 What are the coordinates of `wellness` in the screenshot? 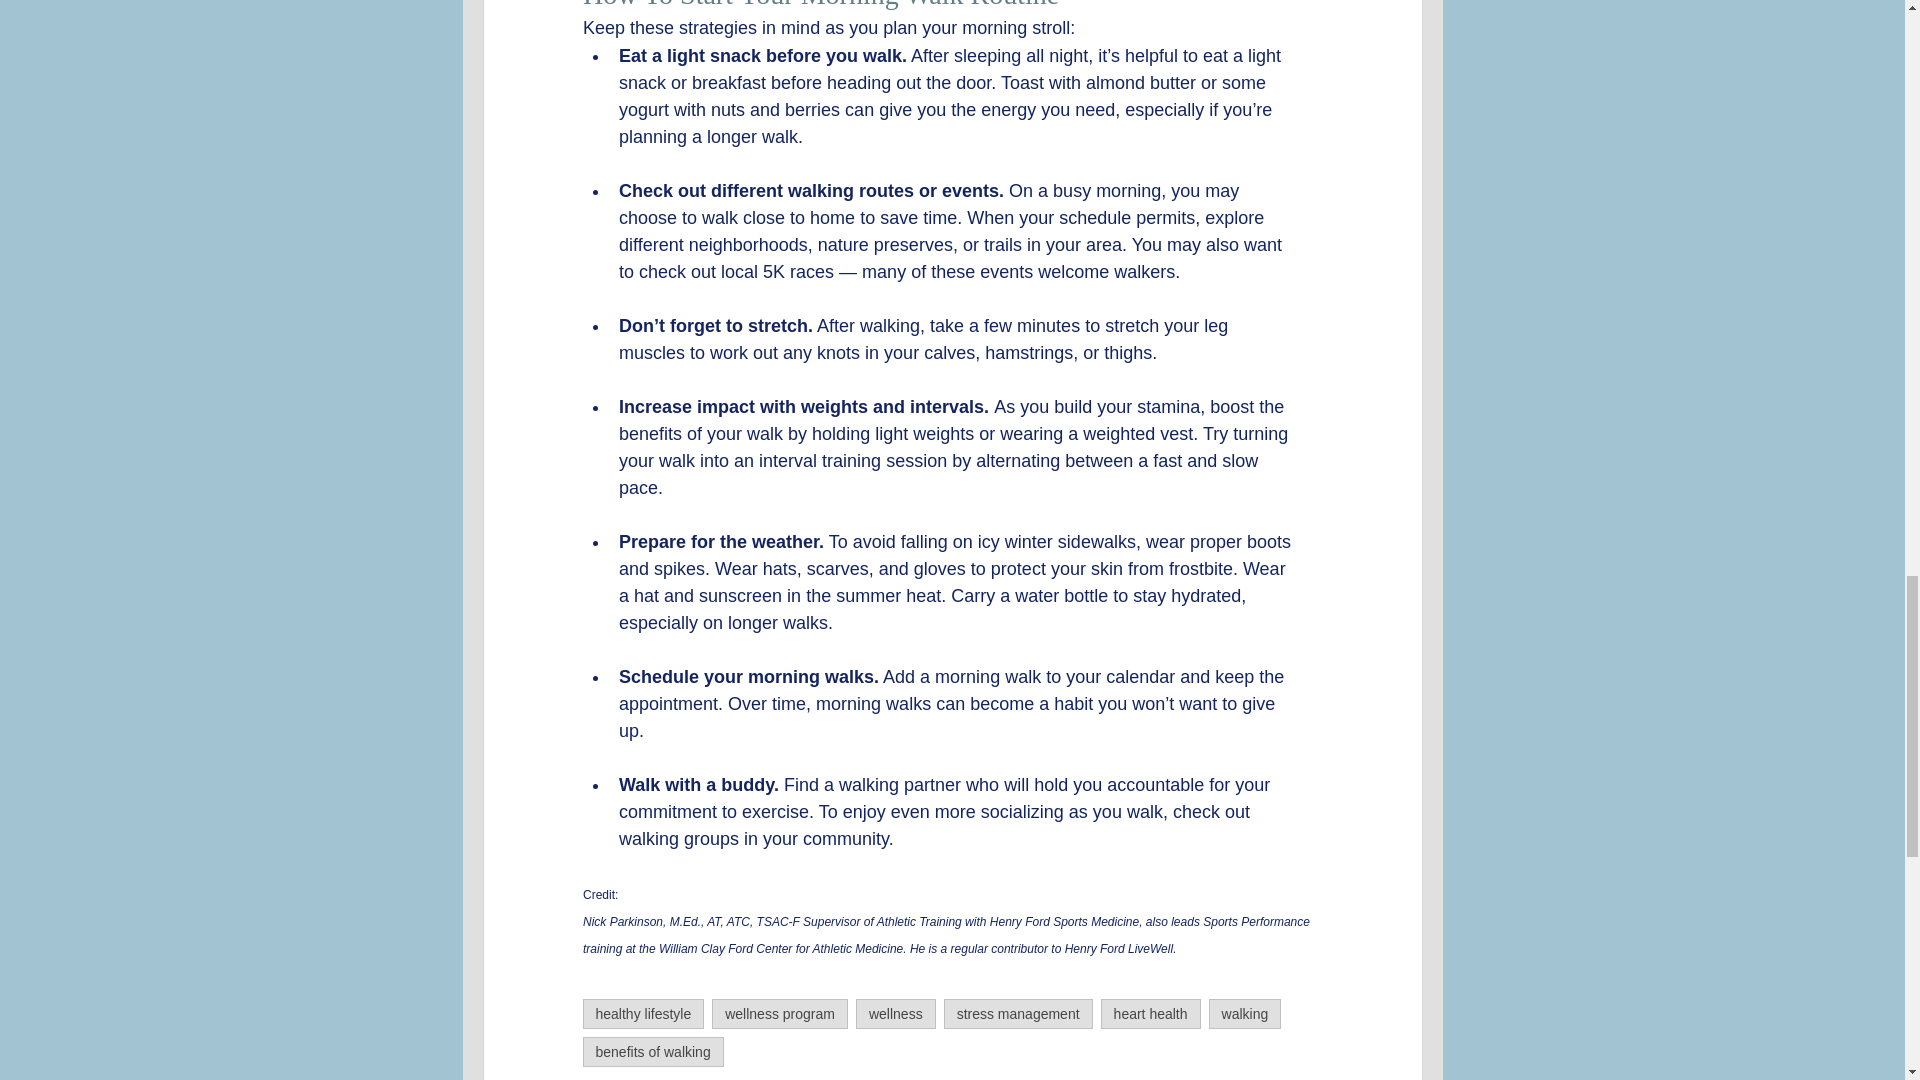 It's located at (896, 1014).